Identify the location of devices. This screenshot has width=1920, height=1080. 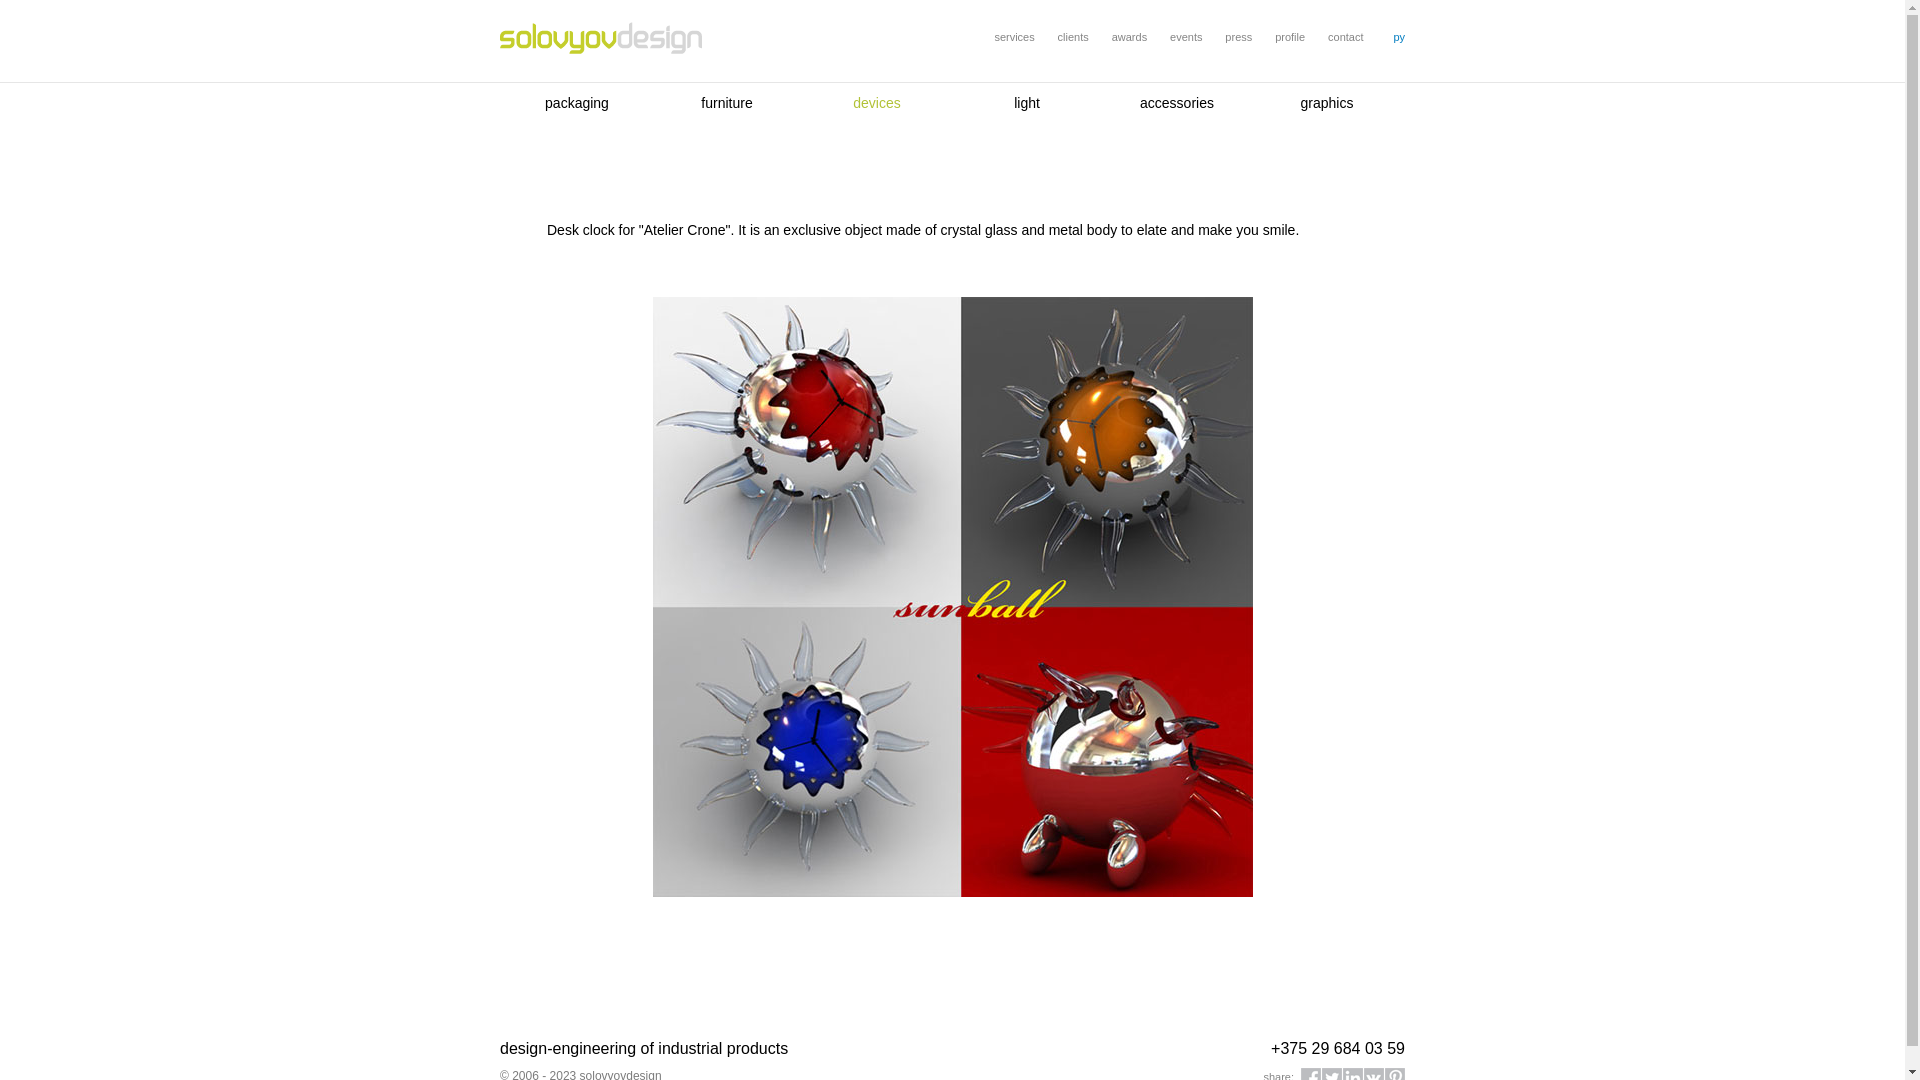
(876, 103).